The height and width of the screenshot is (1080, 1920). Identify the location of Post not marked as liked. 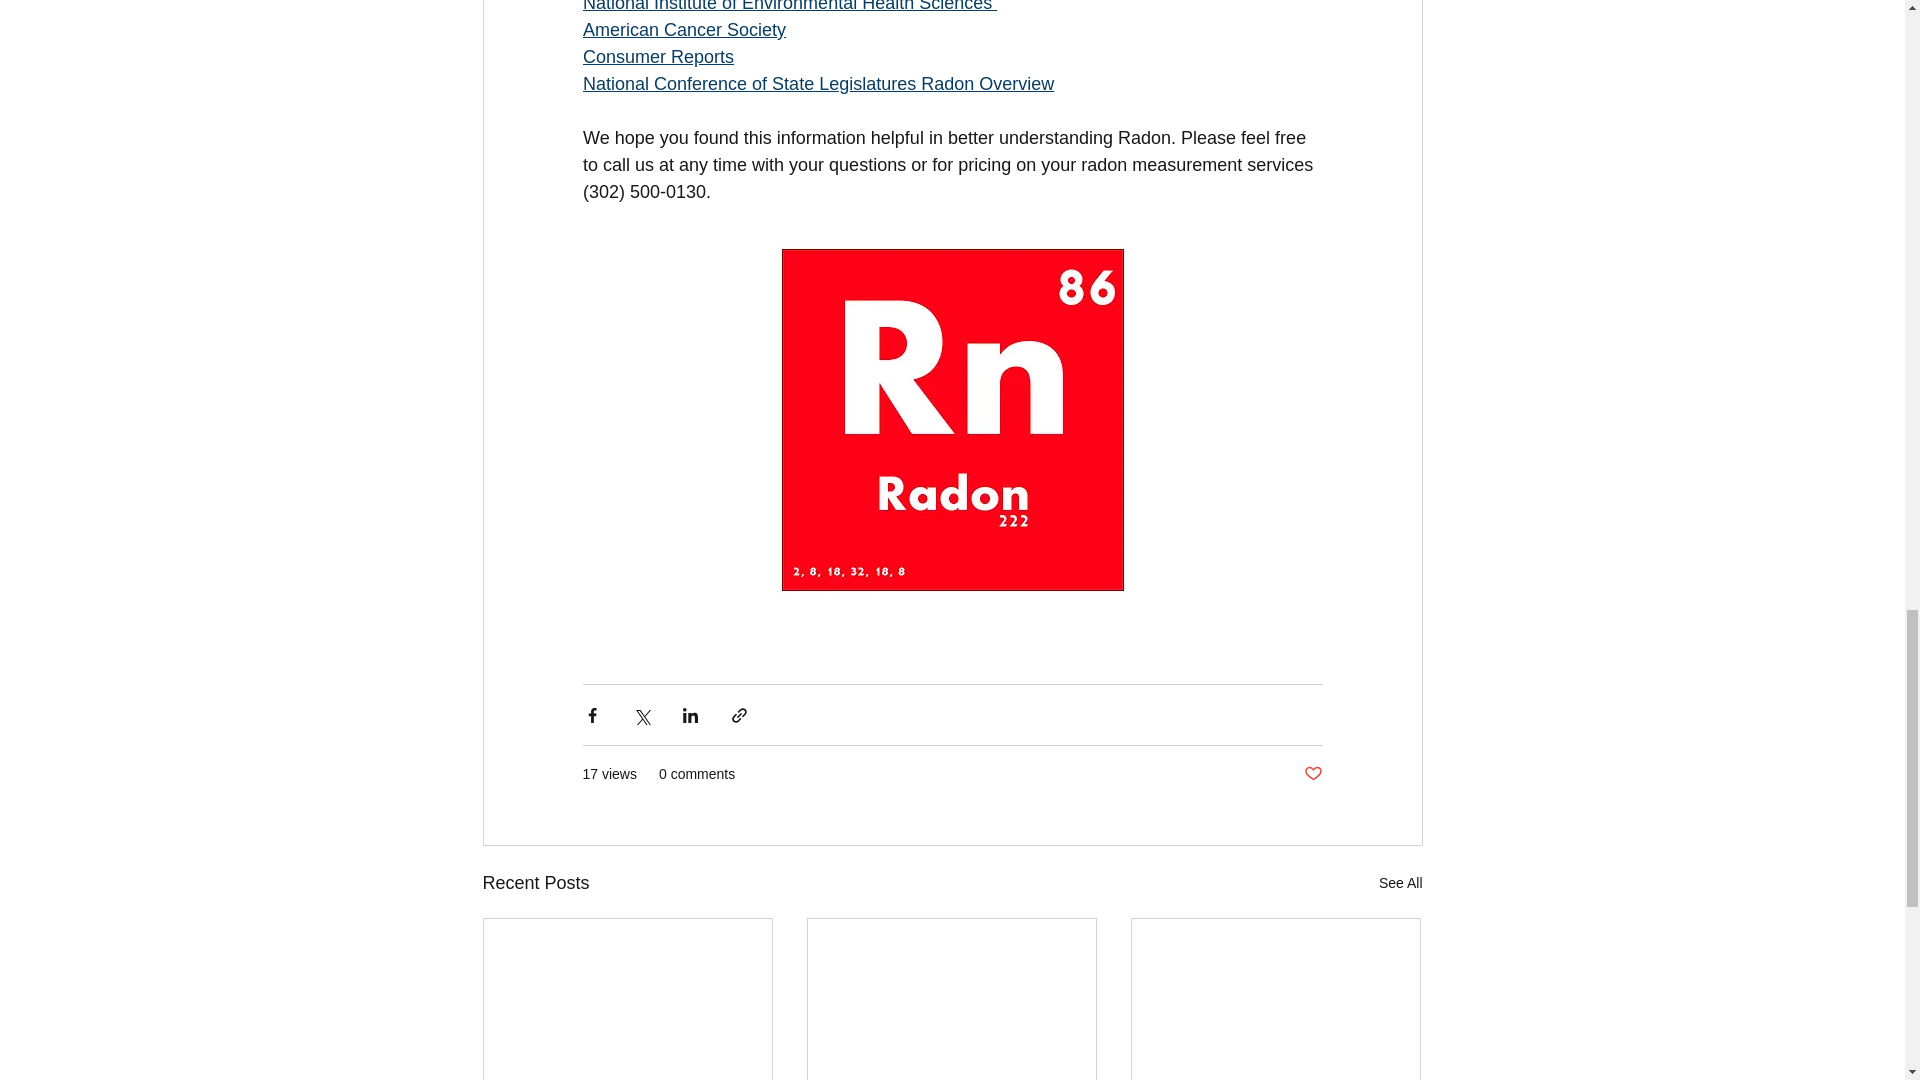
(1312, 774).